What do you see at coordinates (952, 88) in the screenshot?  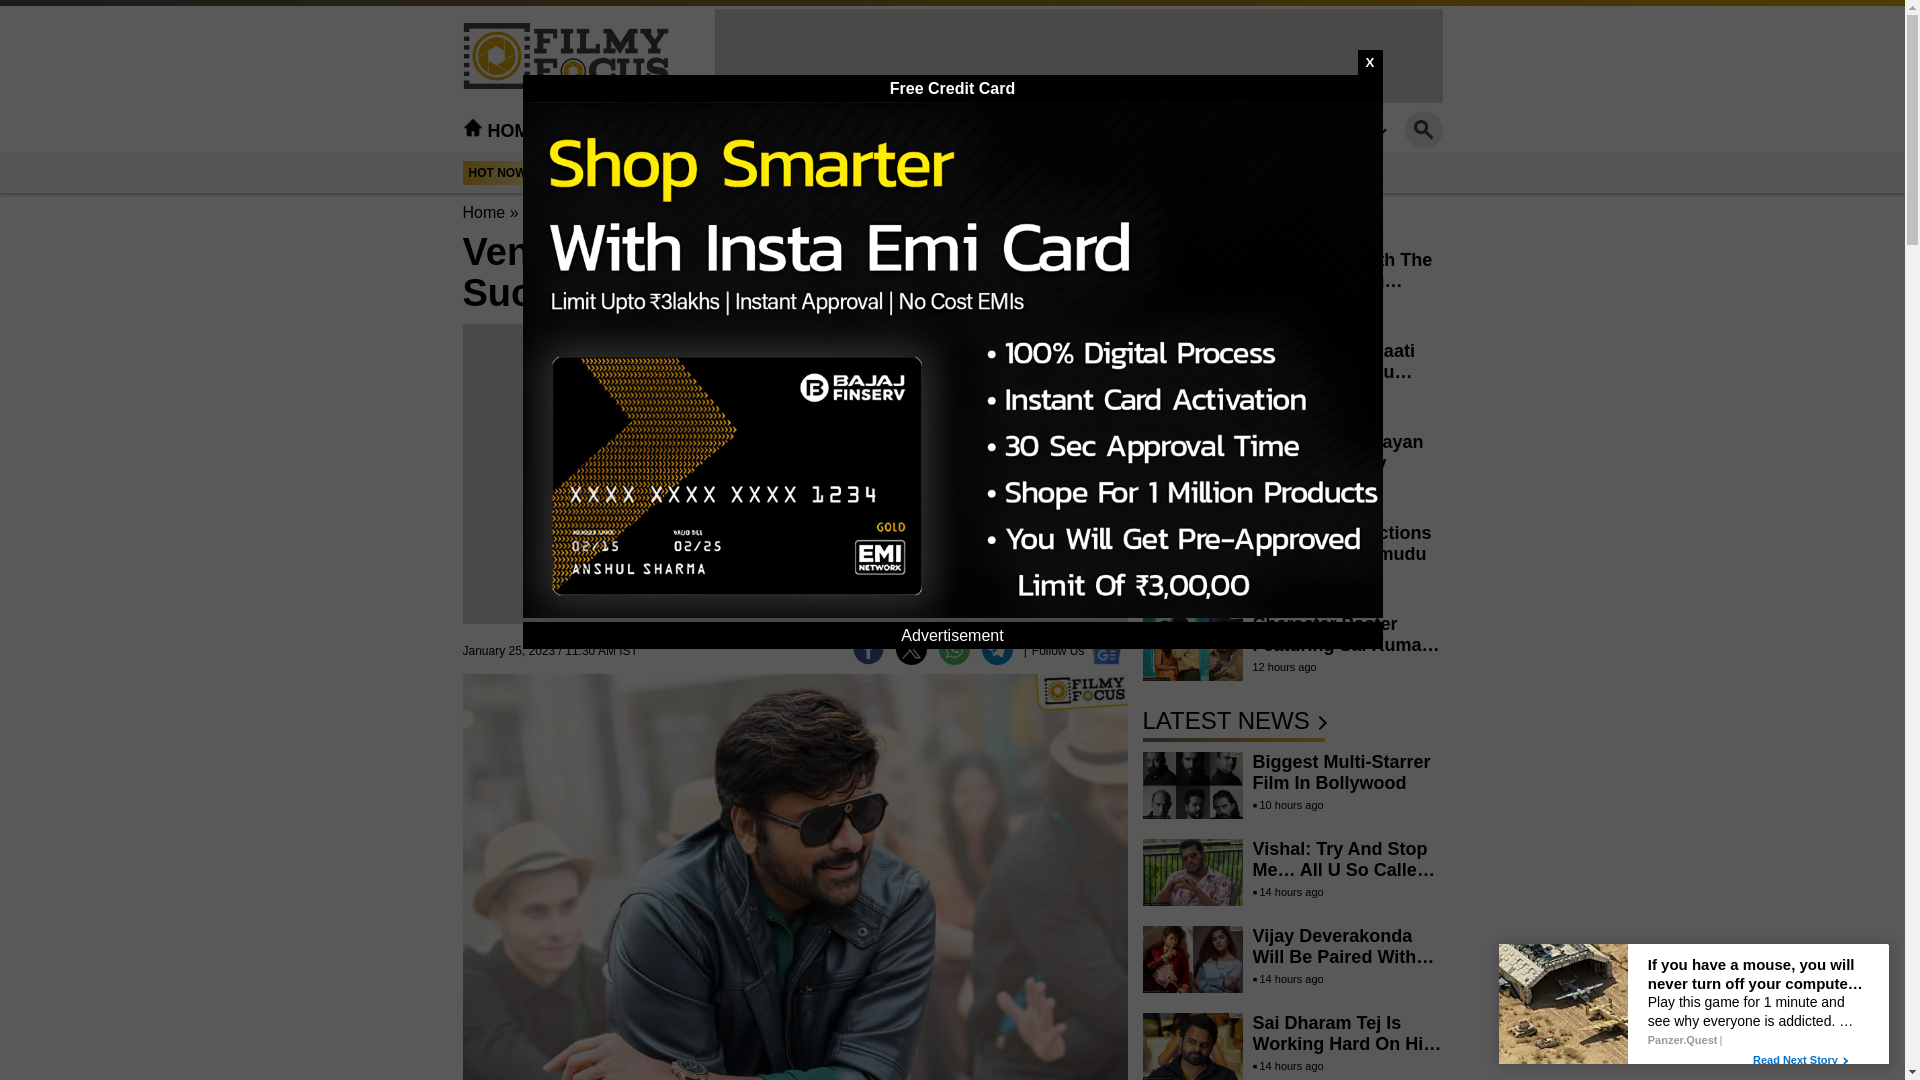 I see `Free Credit Card` at bounding box center [952, 88].